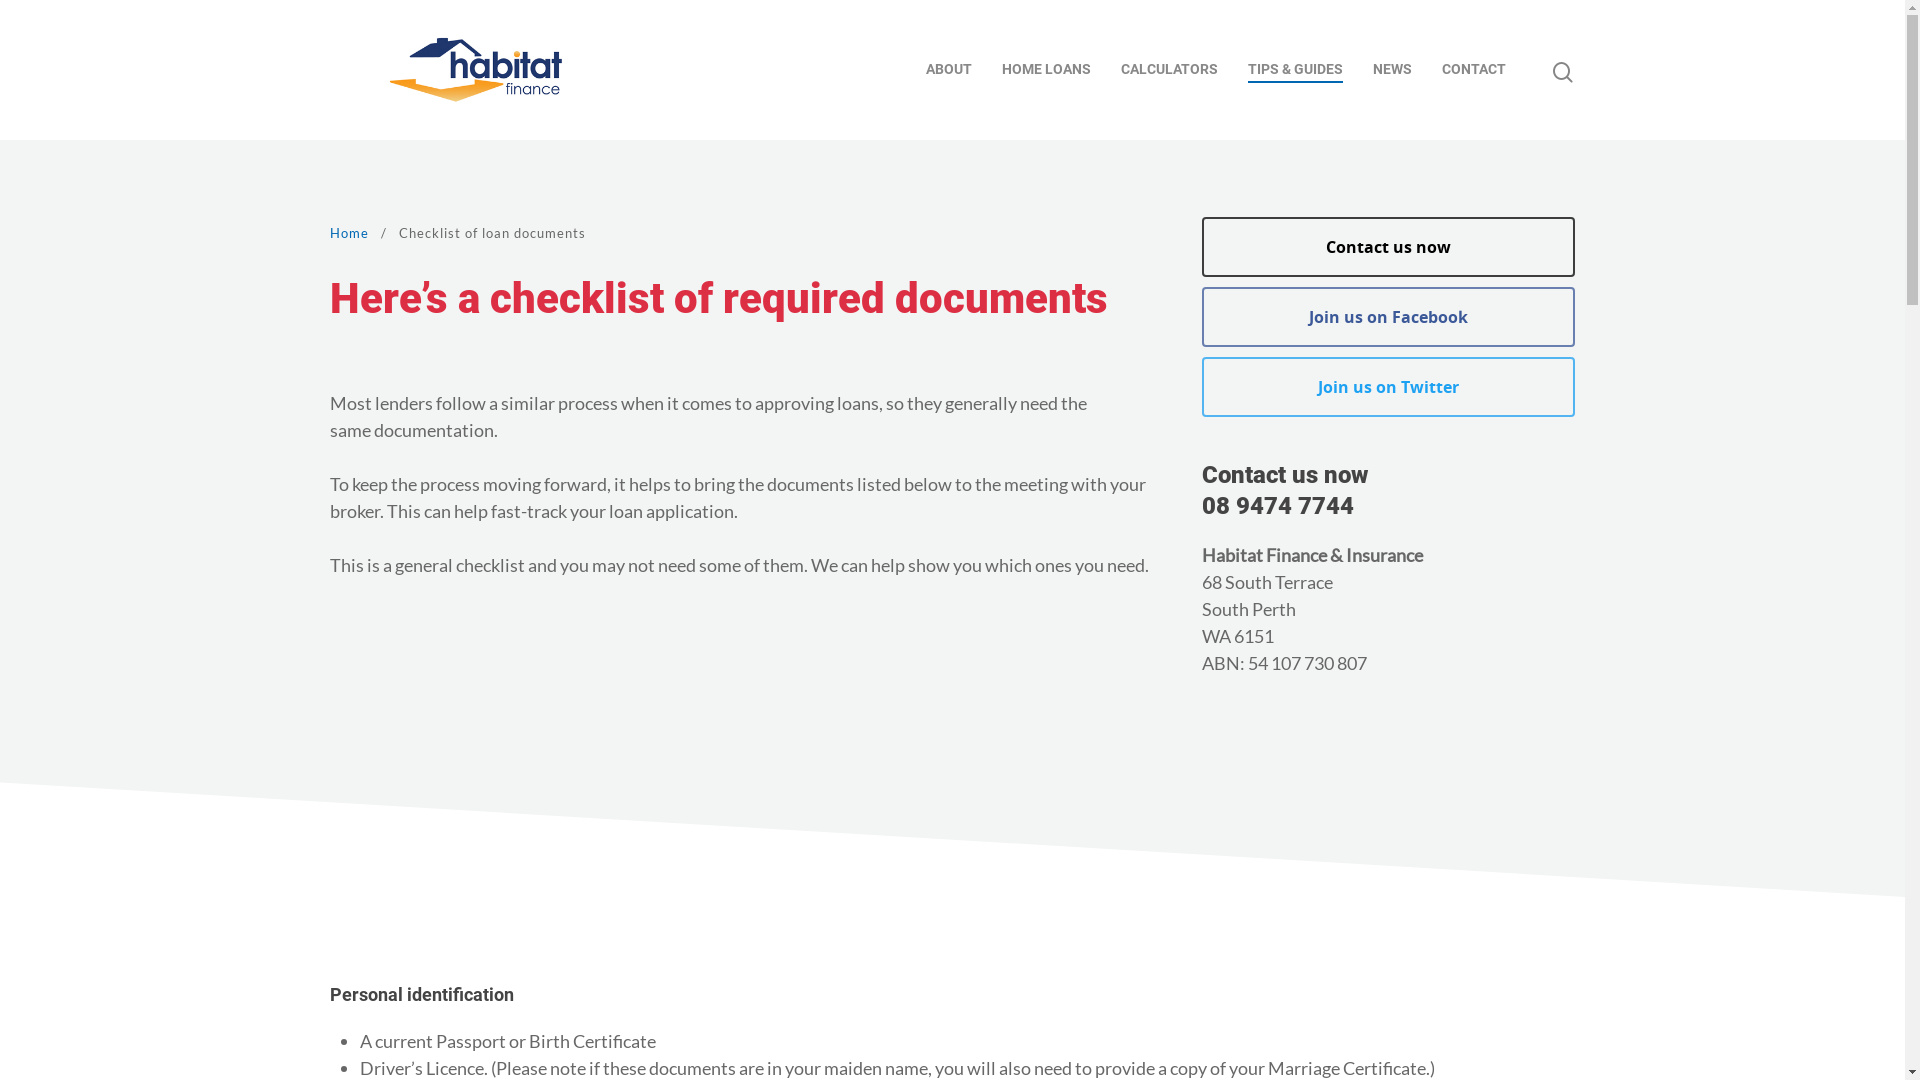  What do you see at coordinates (1296, 70) in the screenshot?
I see `TIPS & GUIDES` at bounding box center [1296, 70].